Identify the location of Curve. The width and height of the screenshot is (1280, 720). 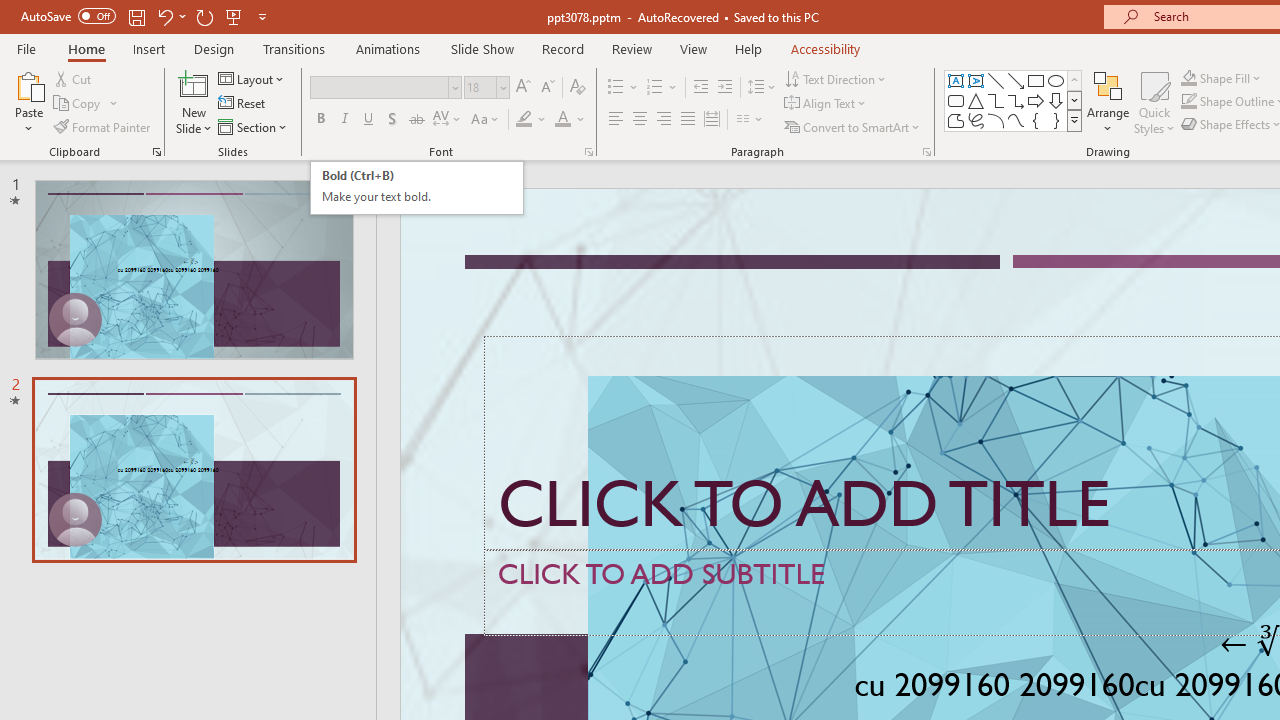
(1016, 120).